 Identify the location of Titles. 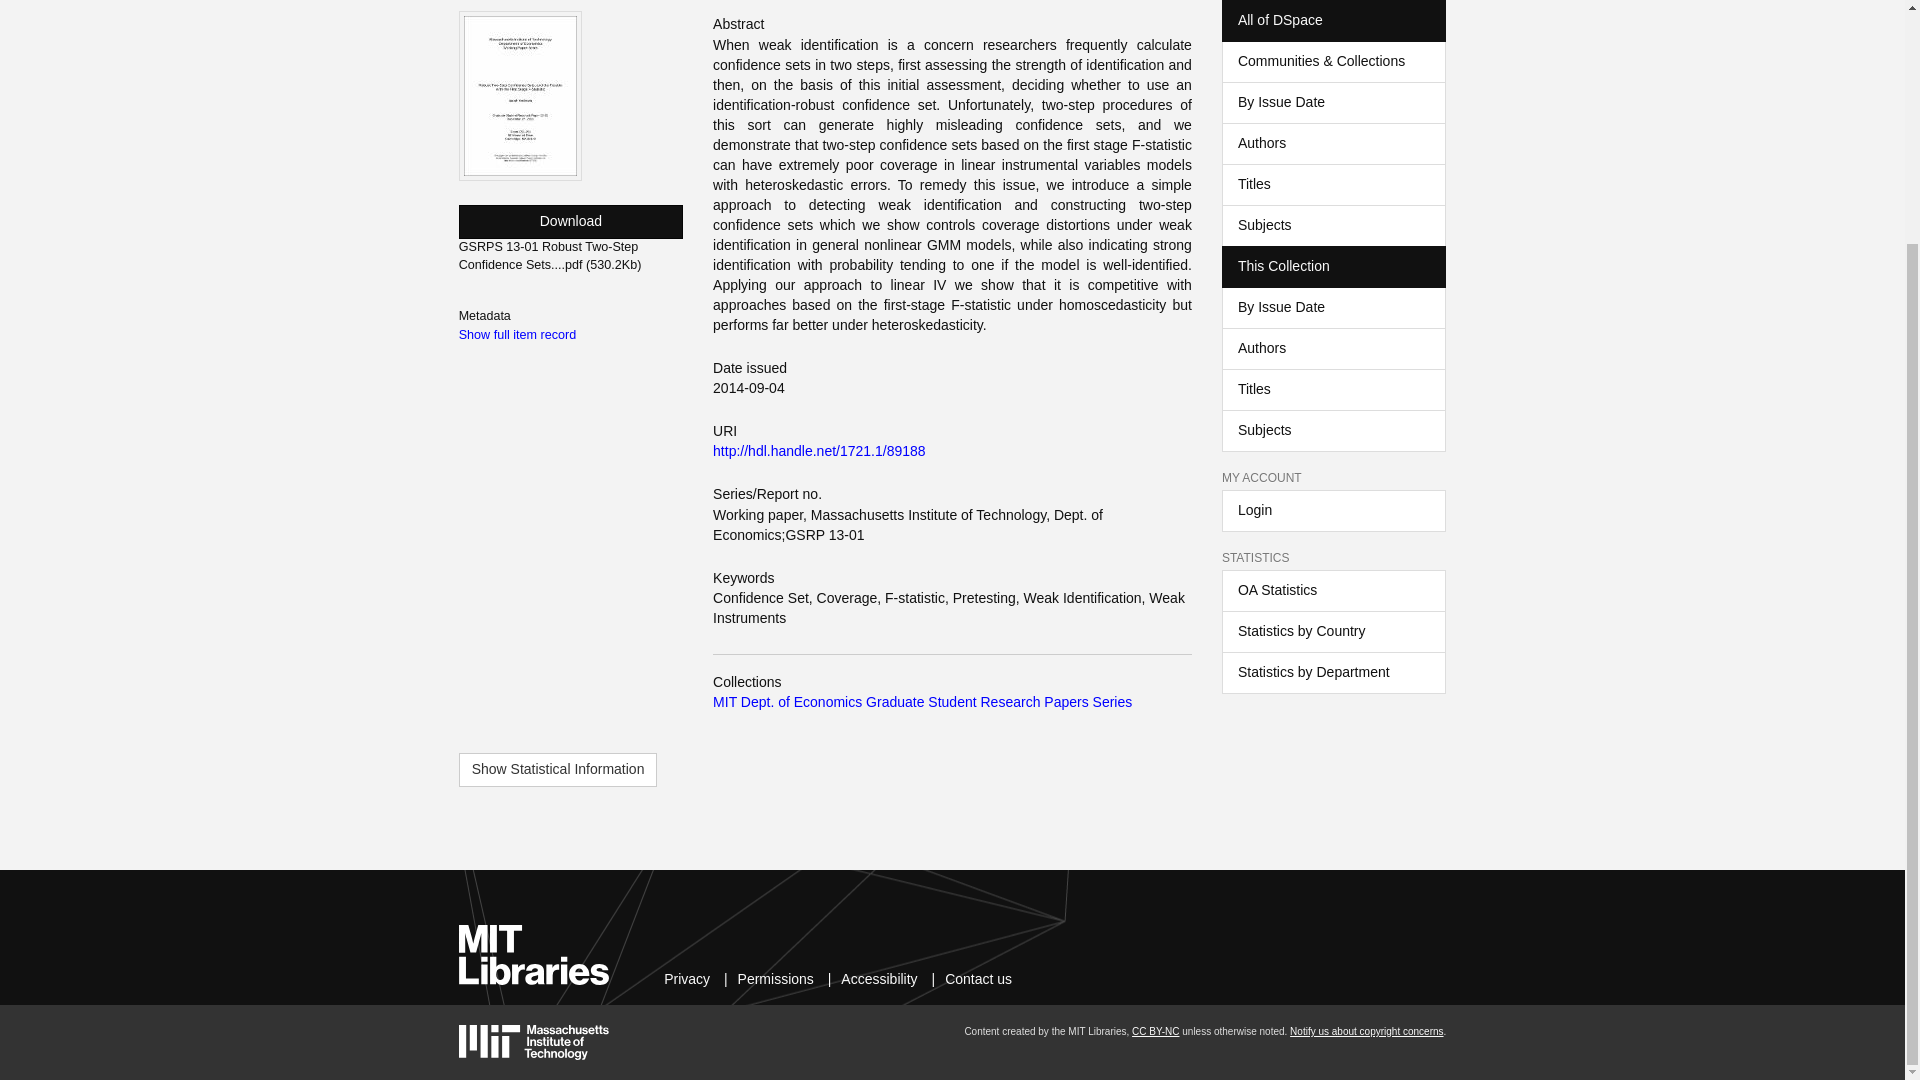
(1333, 185).